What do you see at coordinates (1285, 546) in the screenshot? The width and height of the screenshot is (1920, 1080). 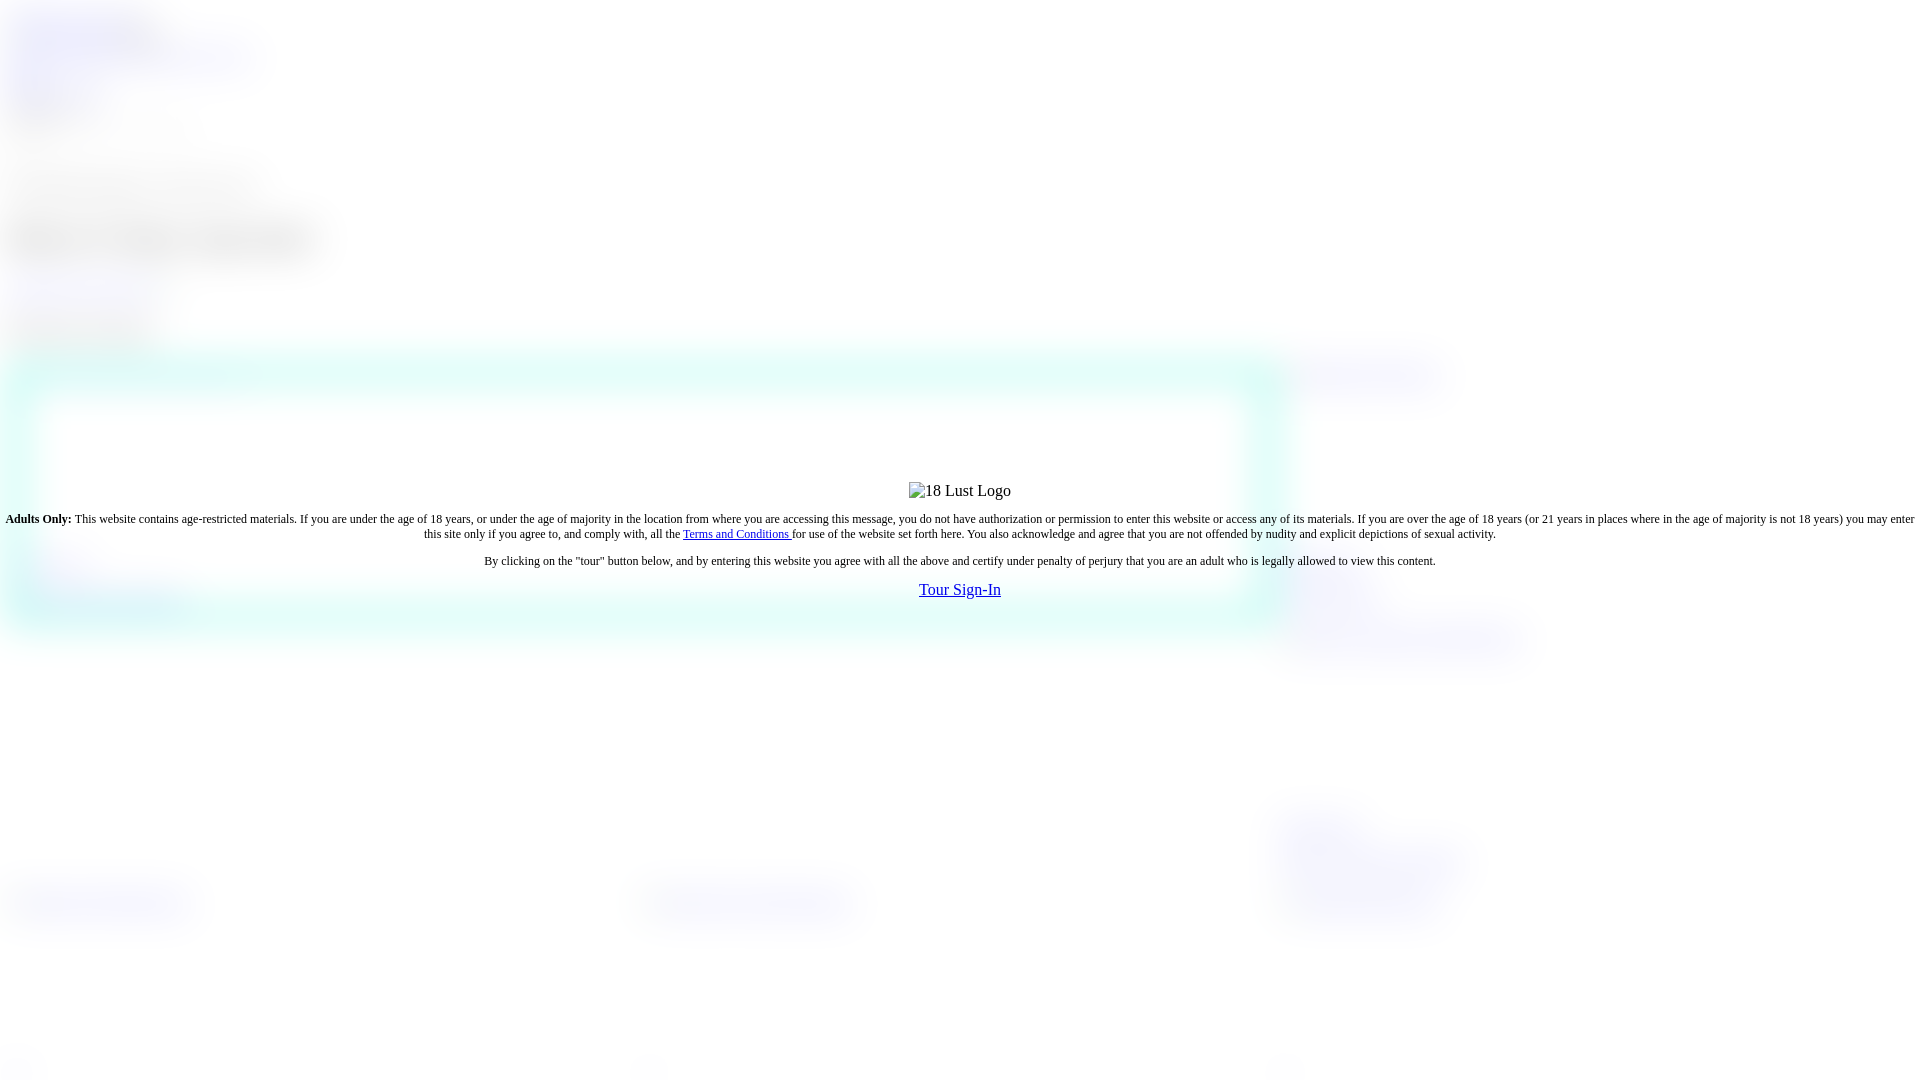 I see `3` at bounding box center [1285, 546].